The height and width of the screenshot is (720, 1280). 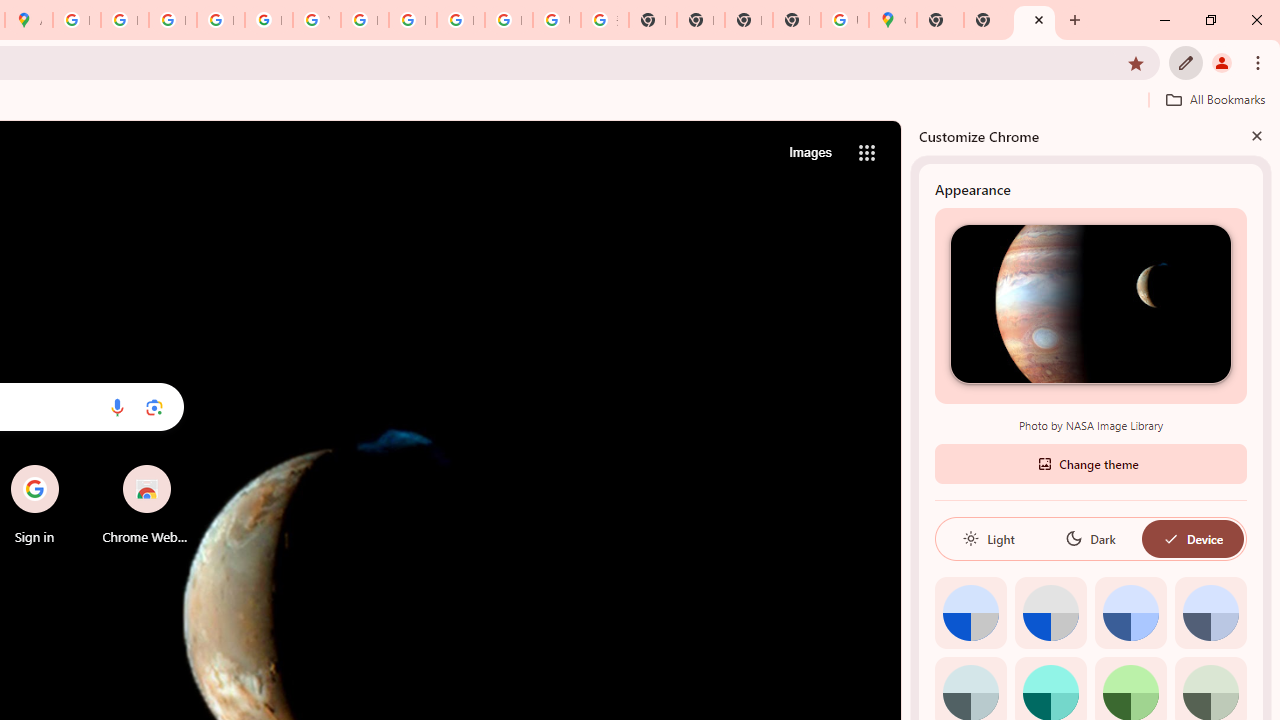 What do you see at coordinates (1130, 612) in the screenshot?
I see `Blue` at bounding box center [1130, 612].